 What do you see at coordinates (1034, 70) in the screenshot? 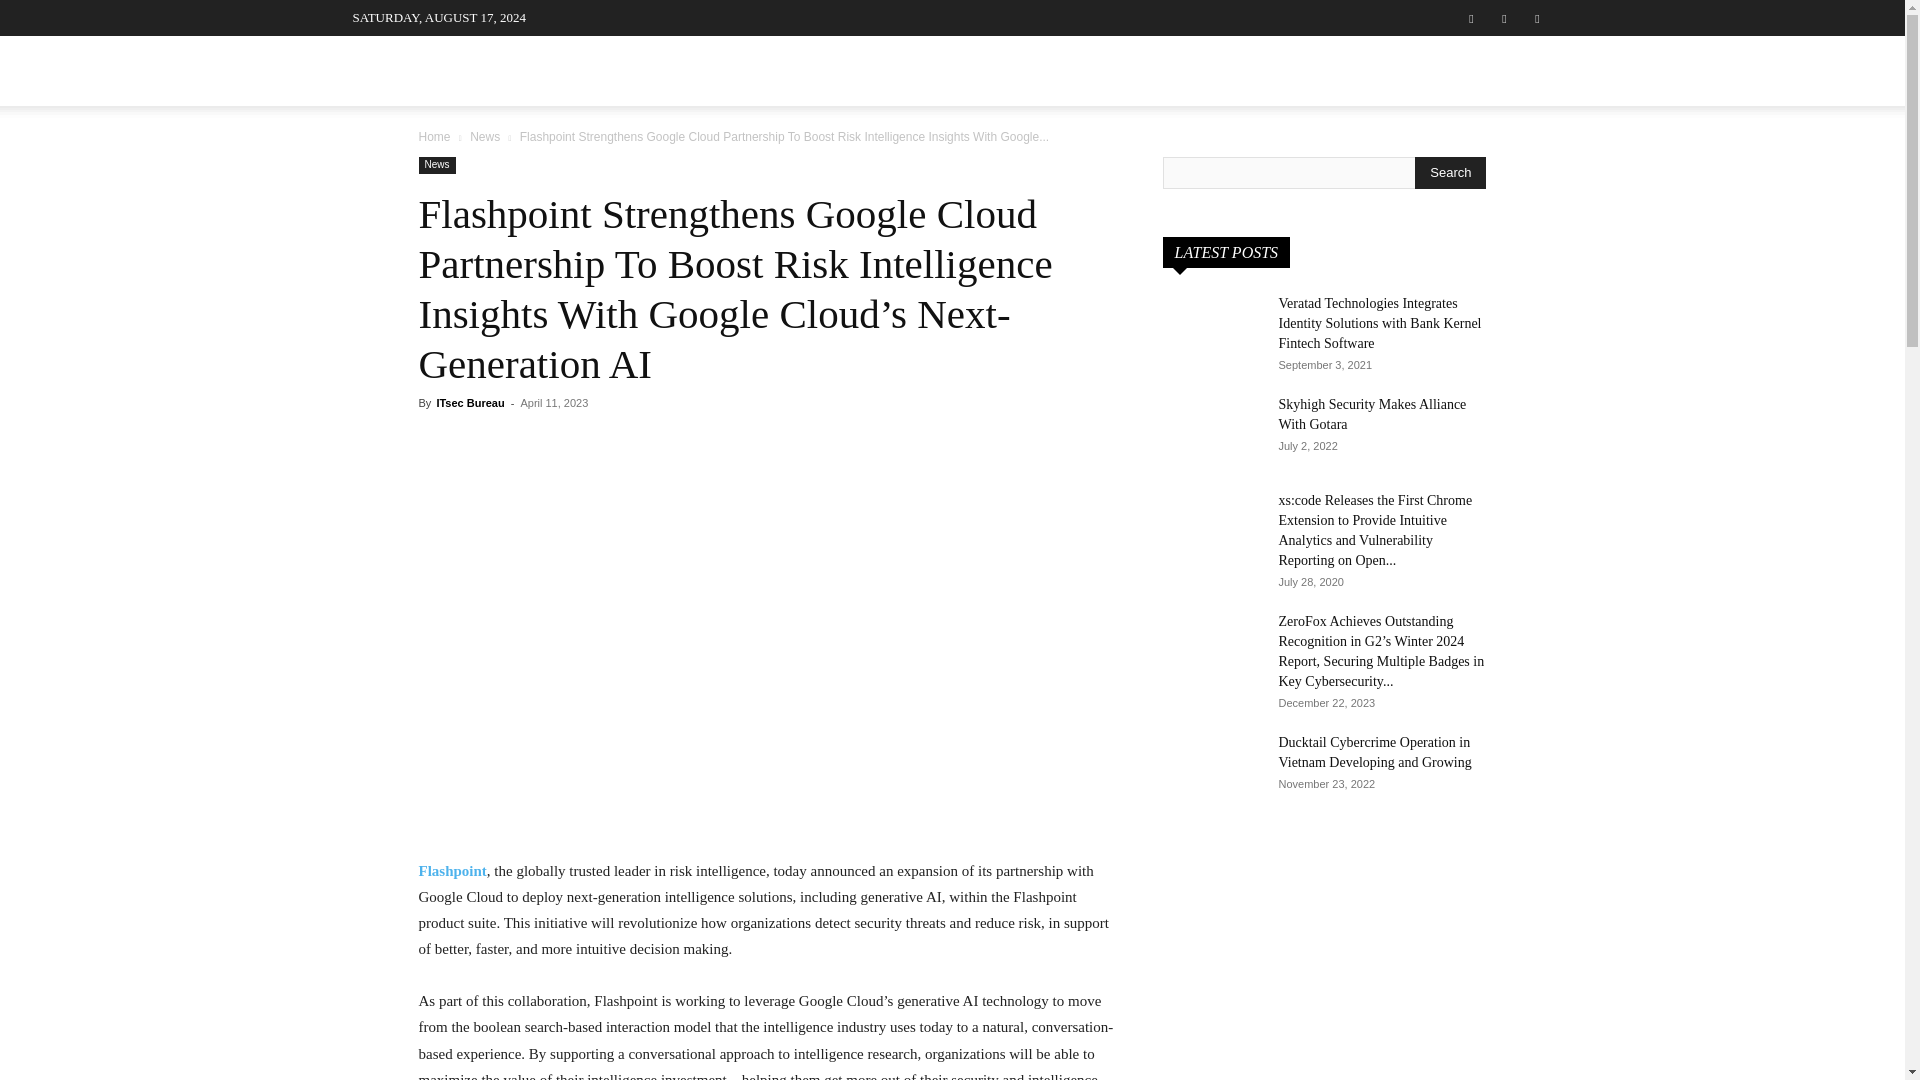
I see `INSIGHTS` at bounding box center [1034, 70].